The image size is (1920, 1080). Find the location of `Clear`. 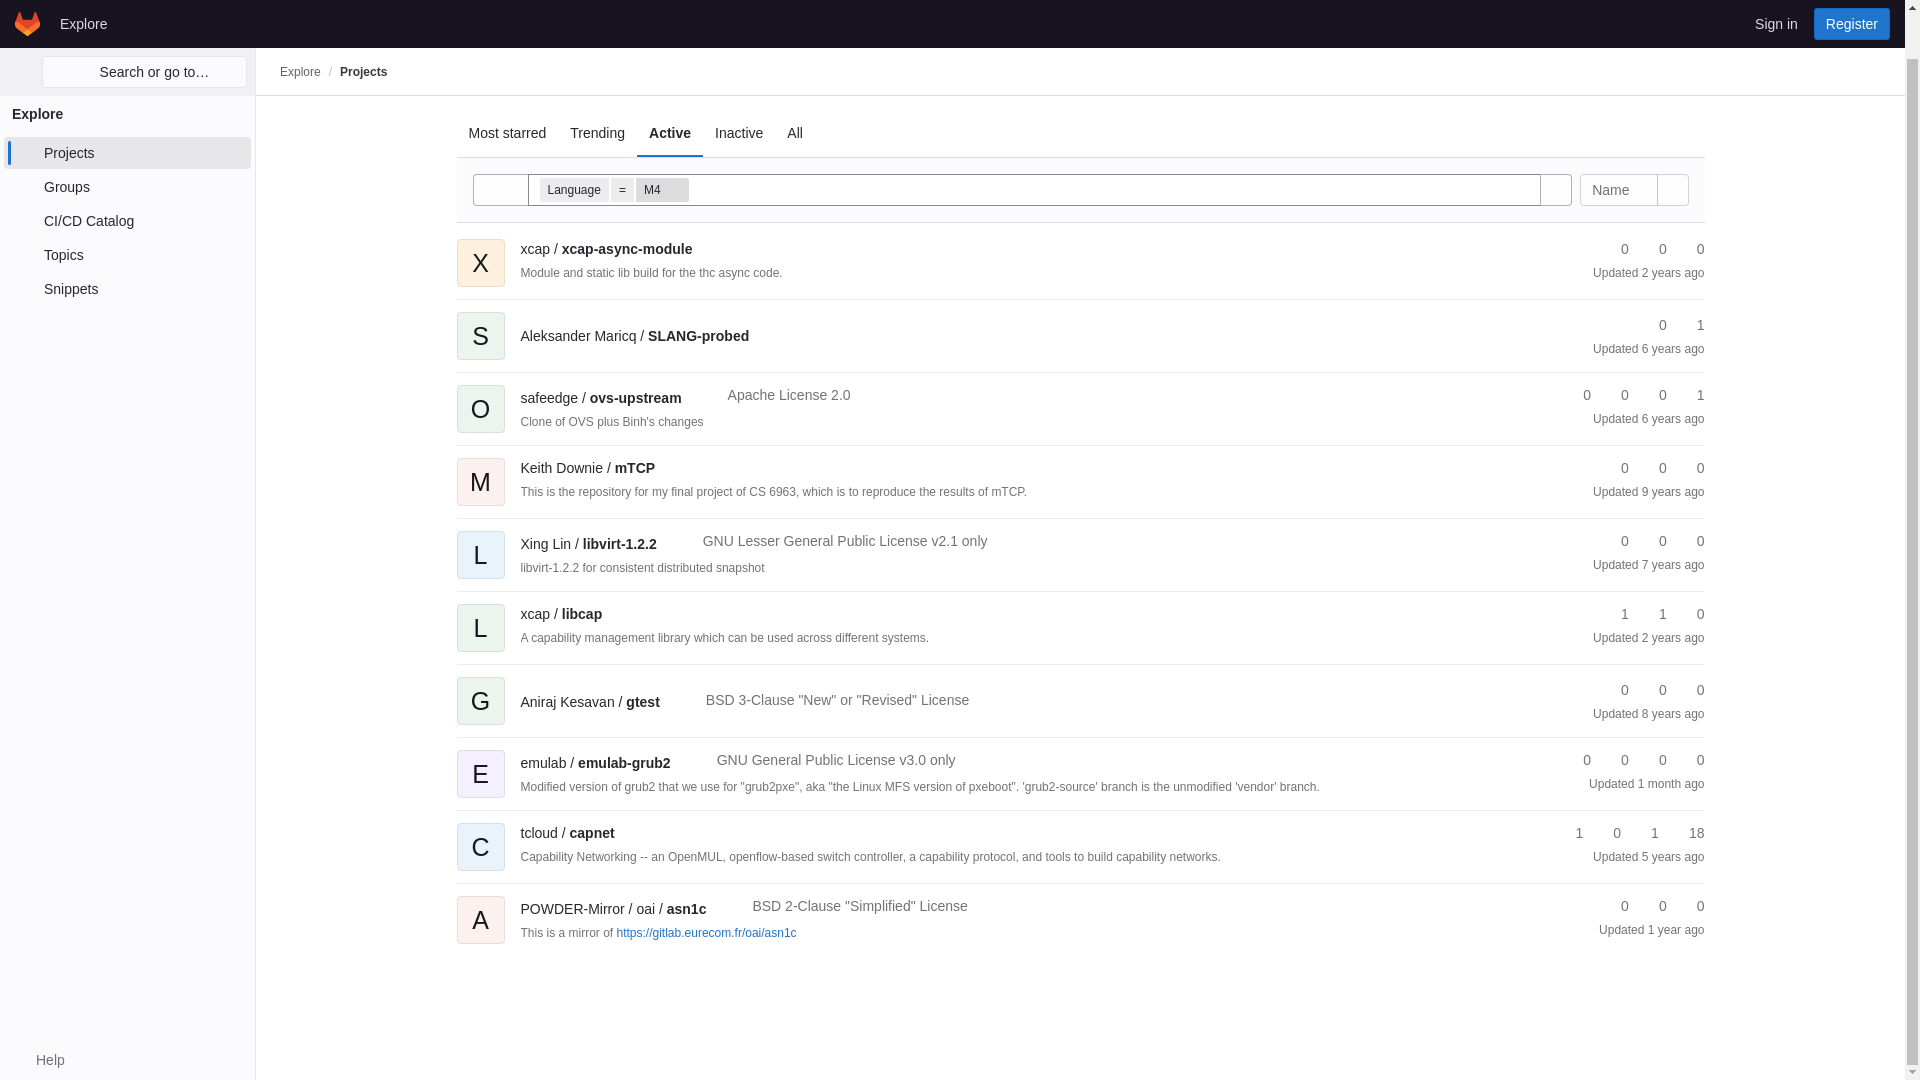

Clear is located at coordinates (1524, 190).